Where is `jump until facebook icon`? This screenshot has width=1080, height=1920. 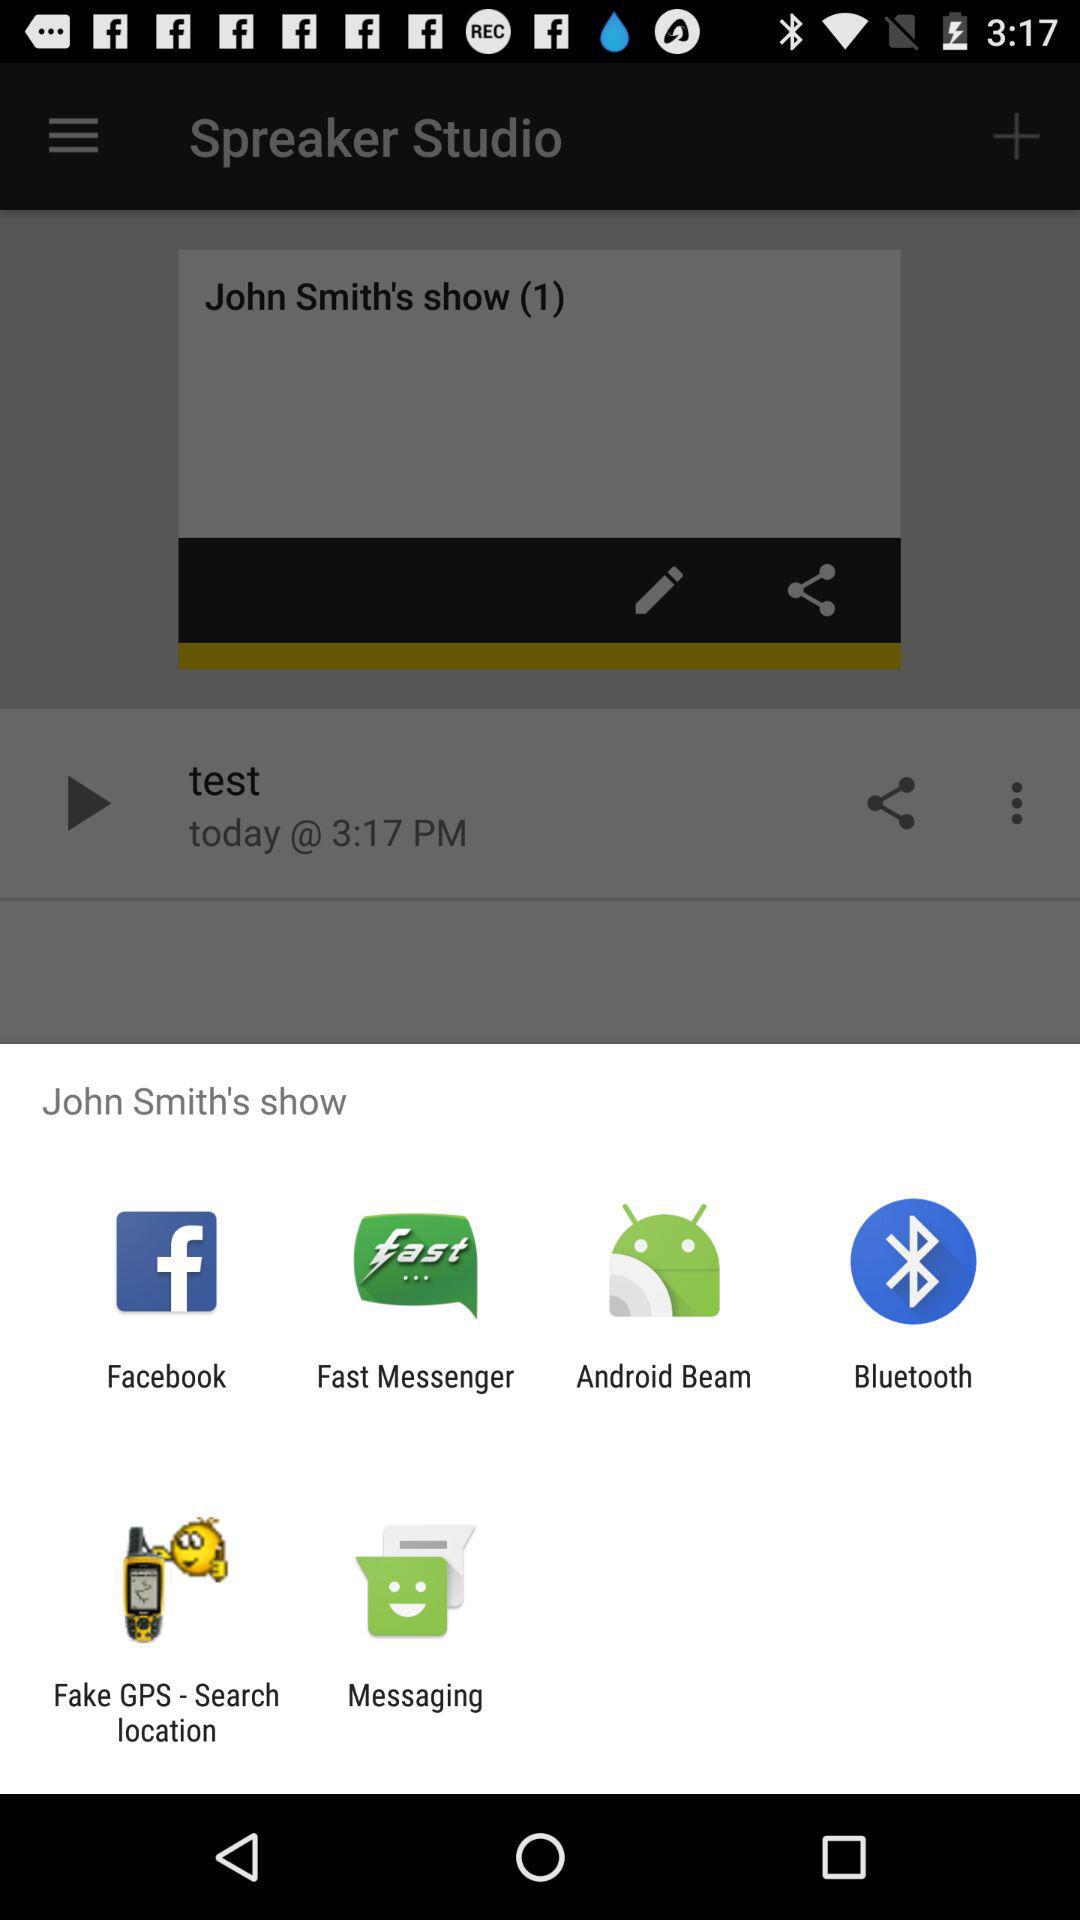 jump until facebook icon is located at coordinates (166, 1393).